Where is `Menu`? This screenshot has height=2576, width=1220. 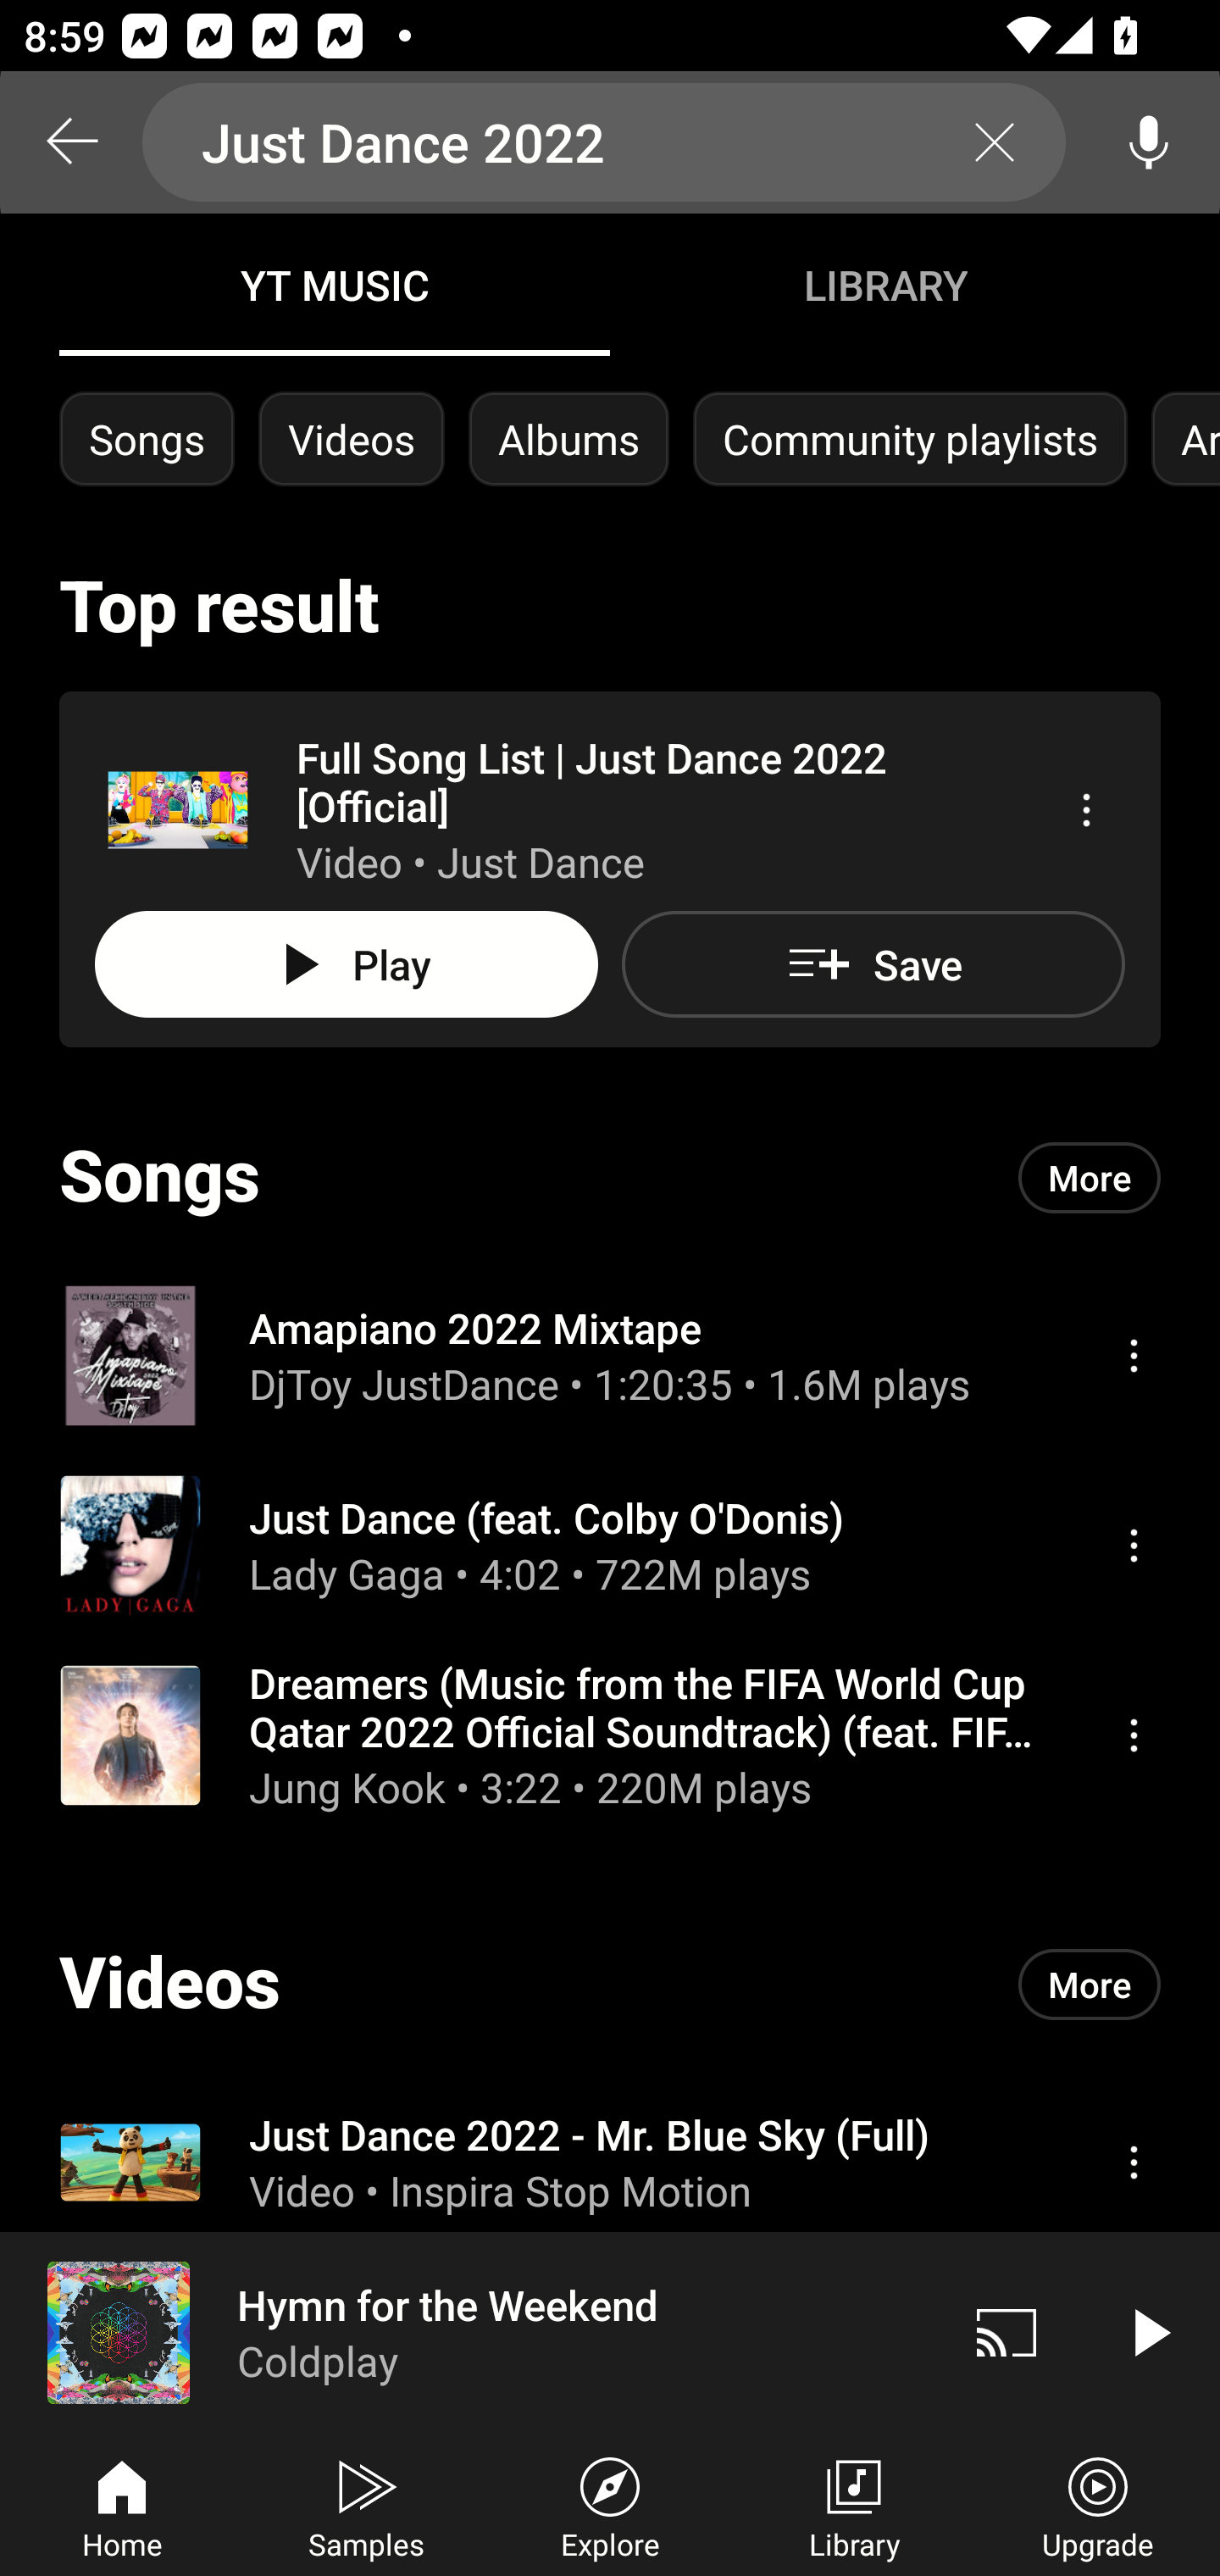
Menu is located at coordinates (1134, 1735).